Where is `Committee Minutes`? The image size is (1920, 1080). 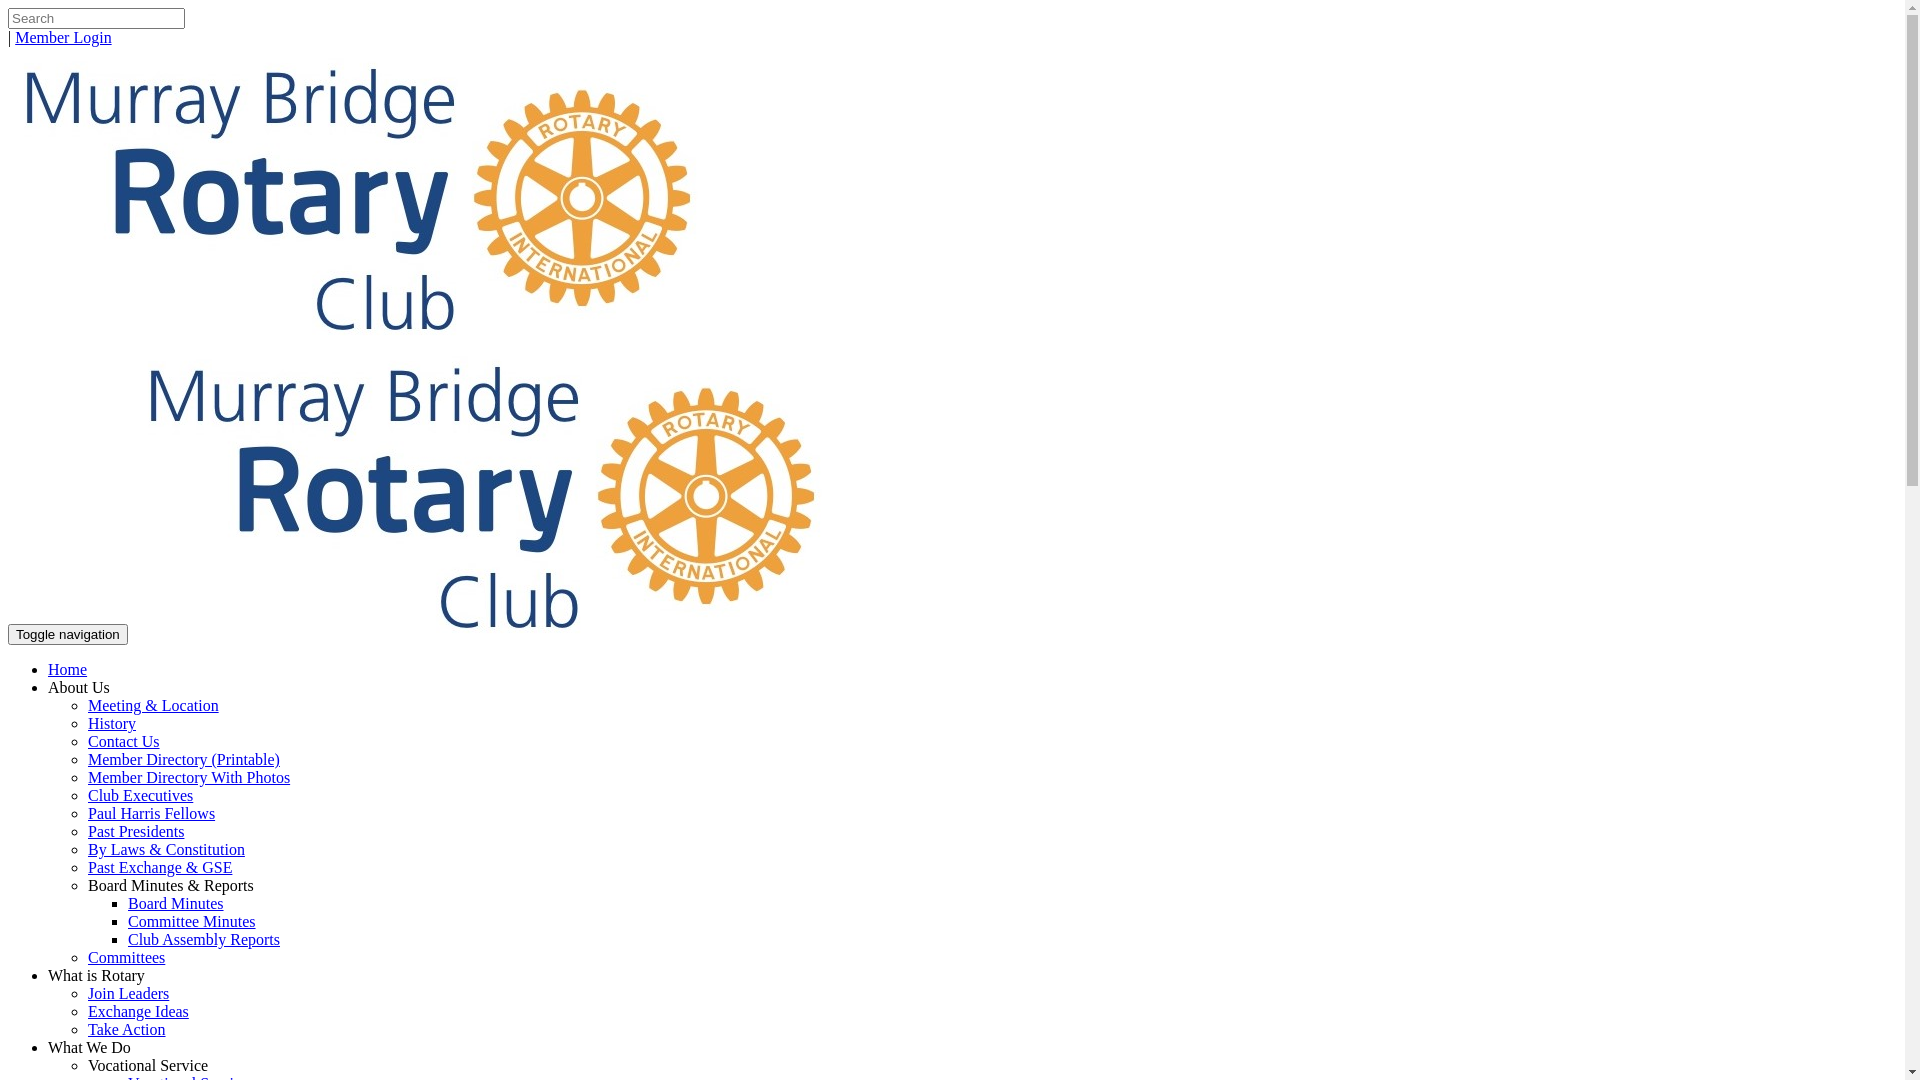
Committee Minutes is located at coordinates (192, 922).